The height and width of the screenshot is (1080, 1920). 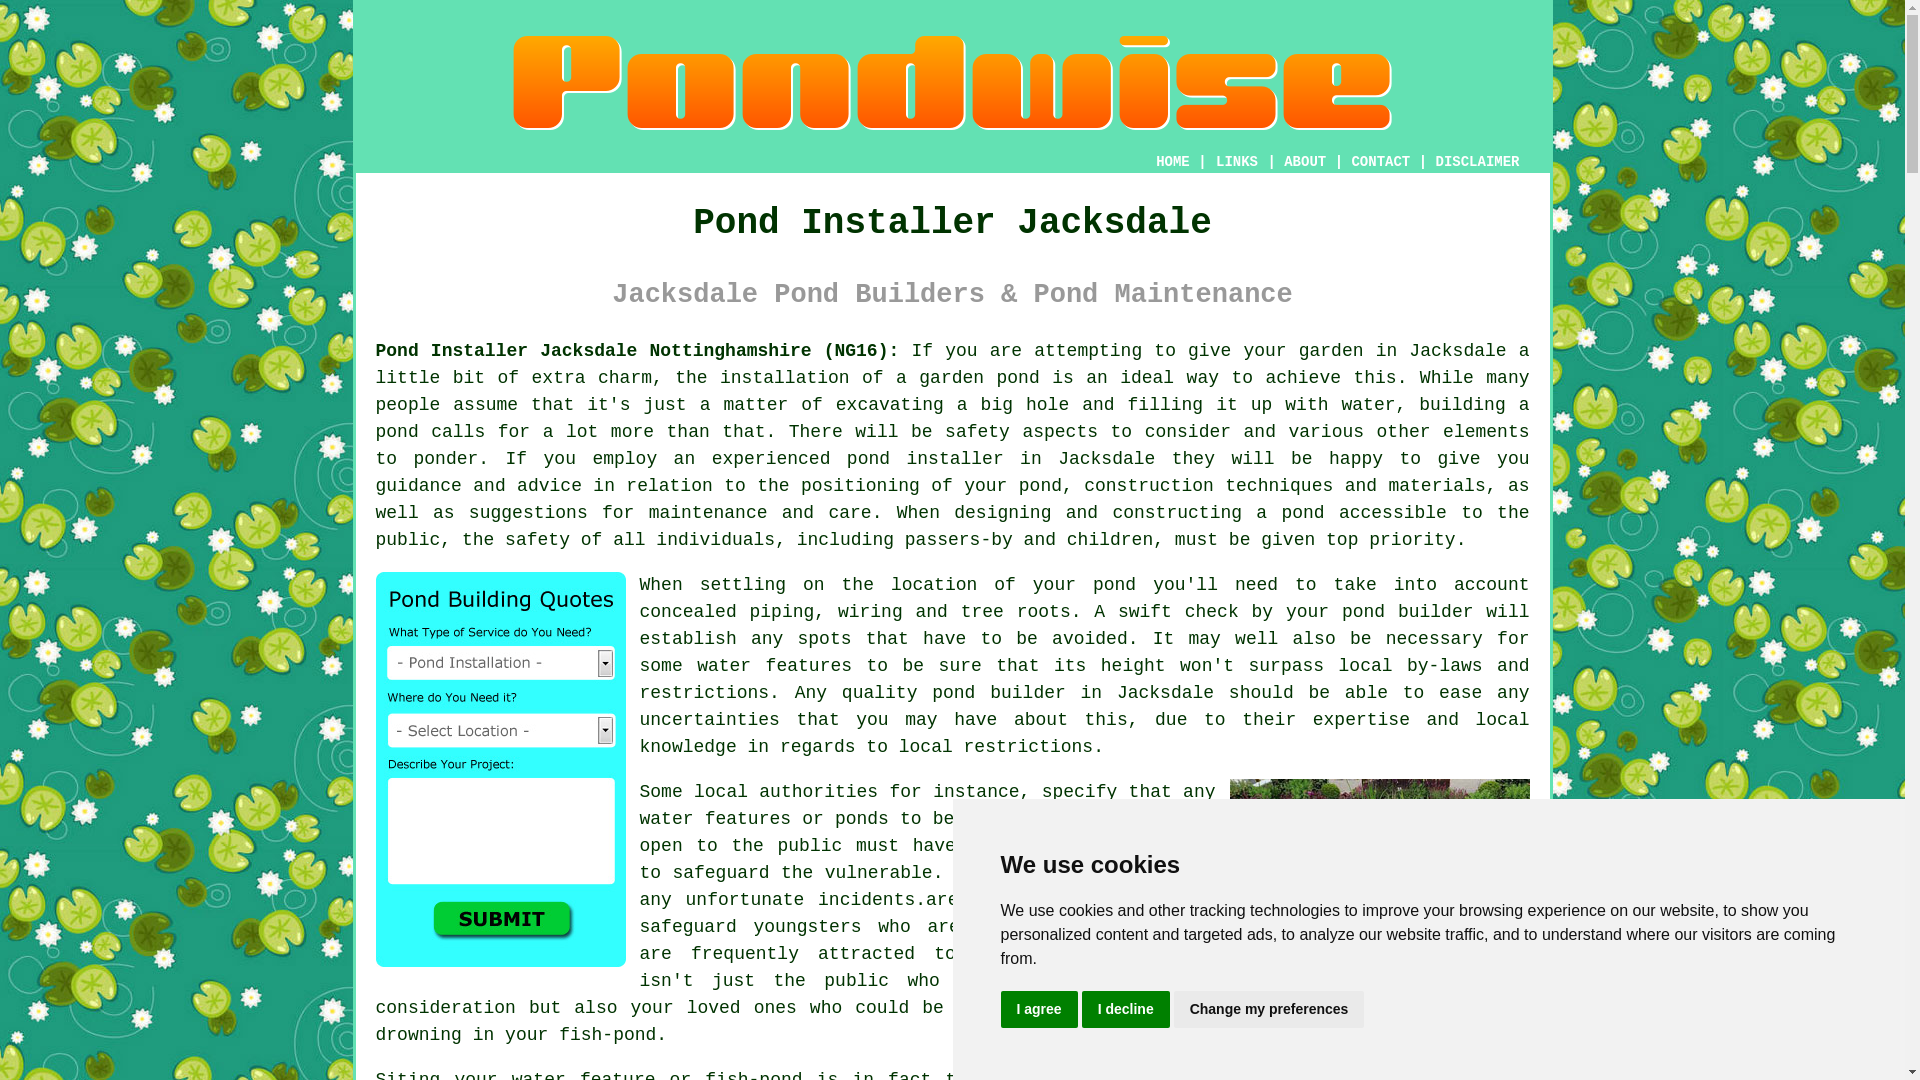 What do you see at coordinates (1038, 1010) in the screenshot?
I see `I agree` at bounding box center [1038, 1010].